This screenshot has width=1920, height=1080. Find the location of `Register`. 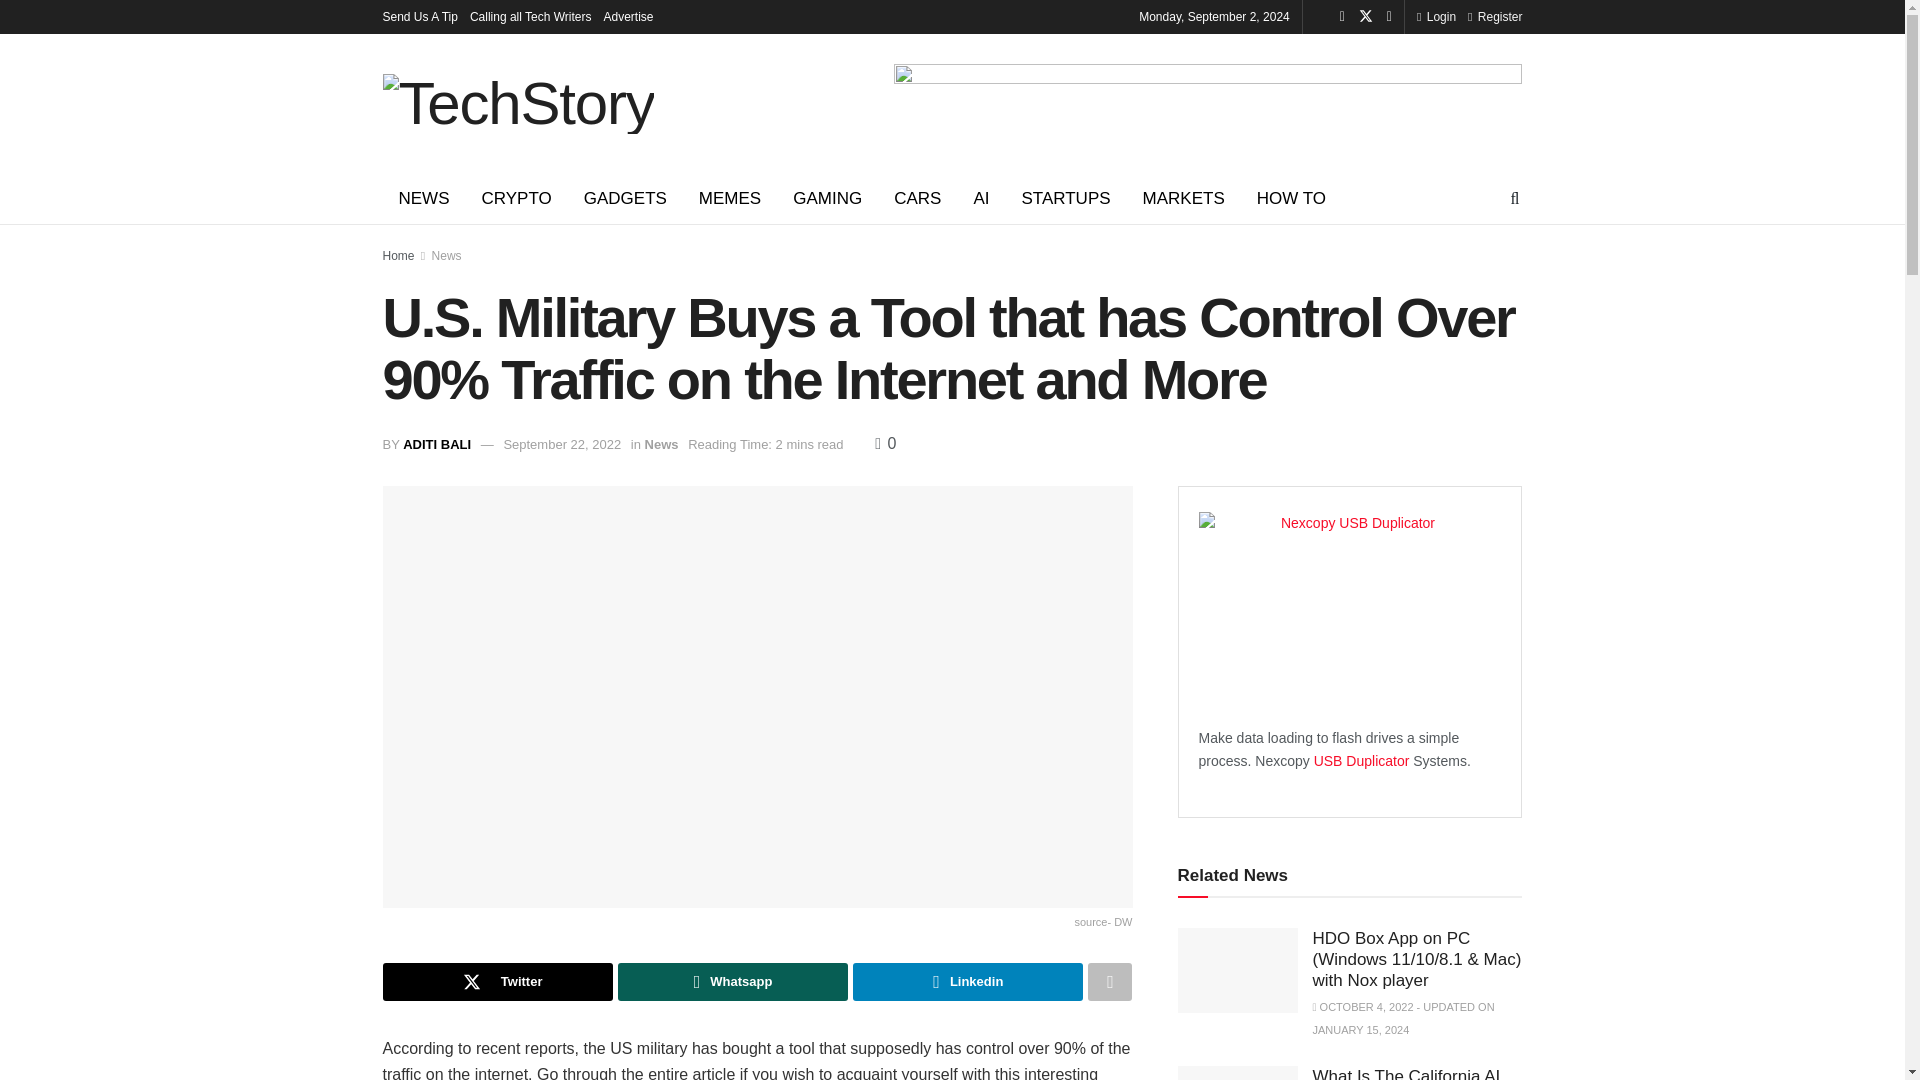

Register is located at coordinates (1495, 16).